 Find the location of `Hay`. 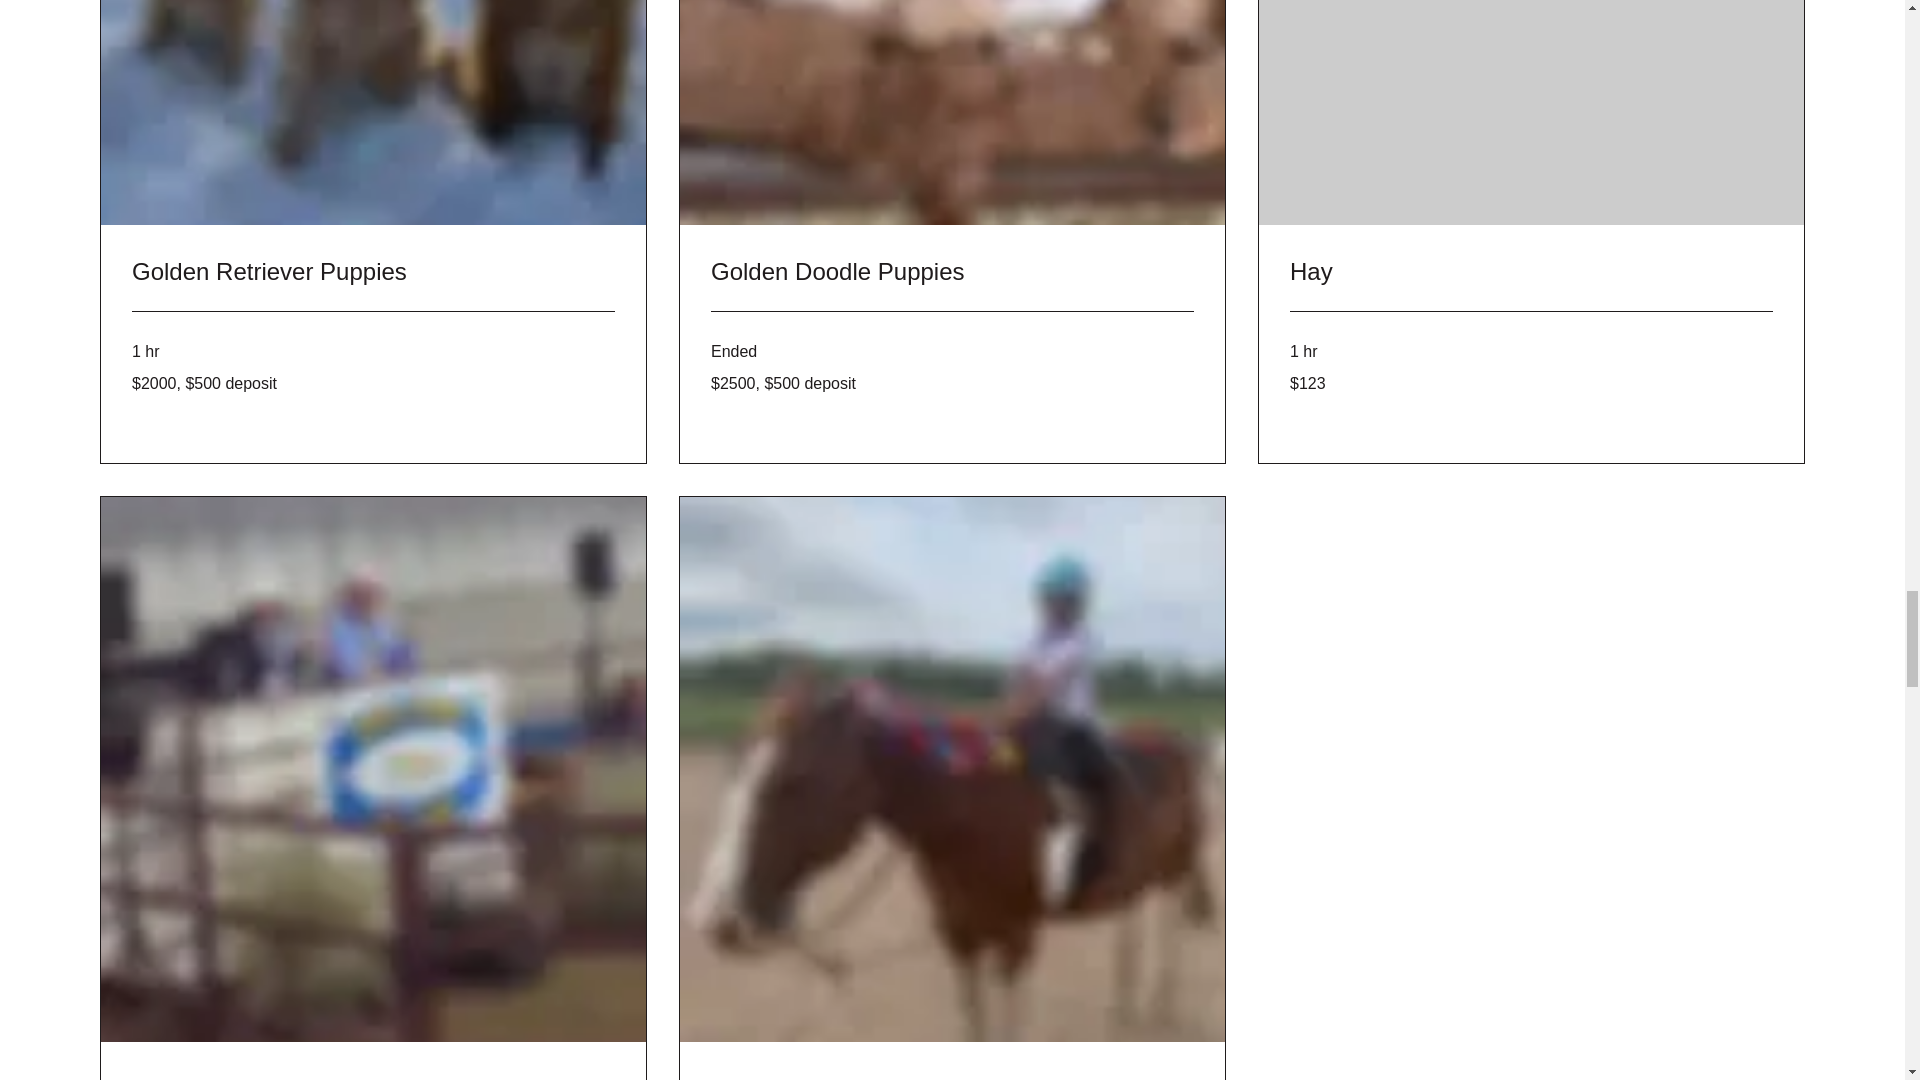

Hay is located at coordinates (1531, 272).